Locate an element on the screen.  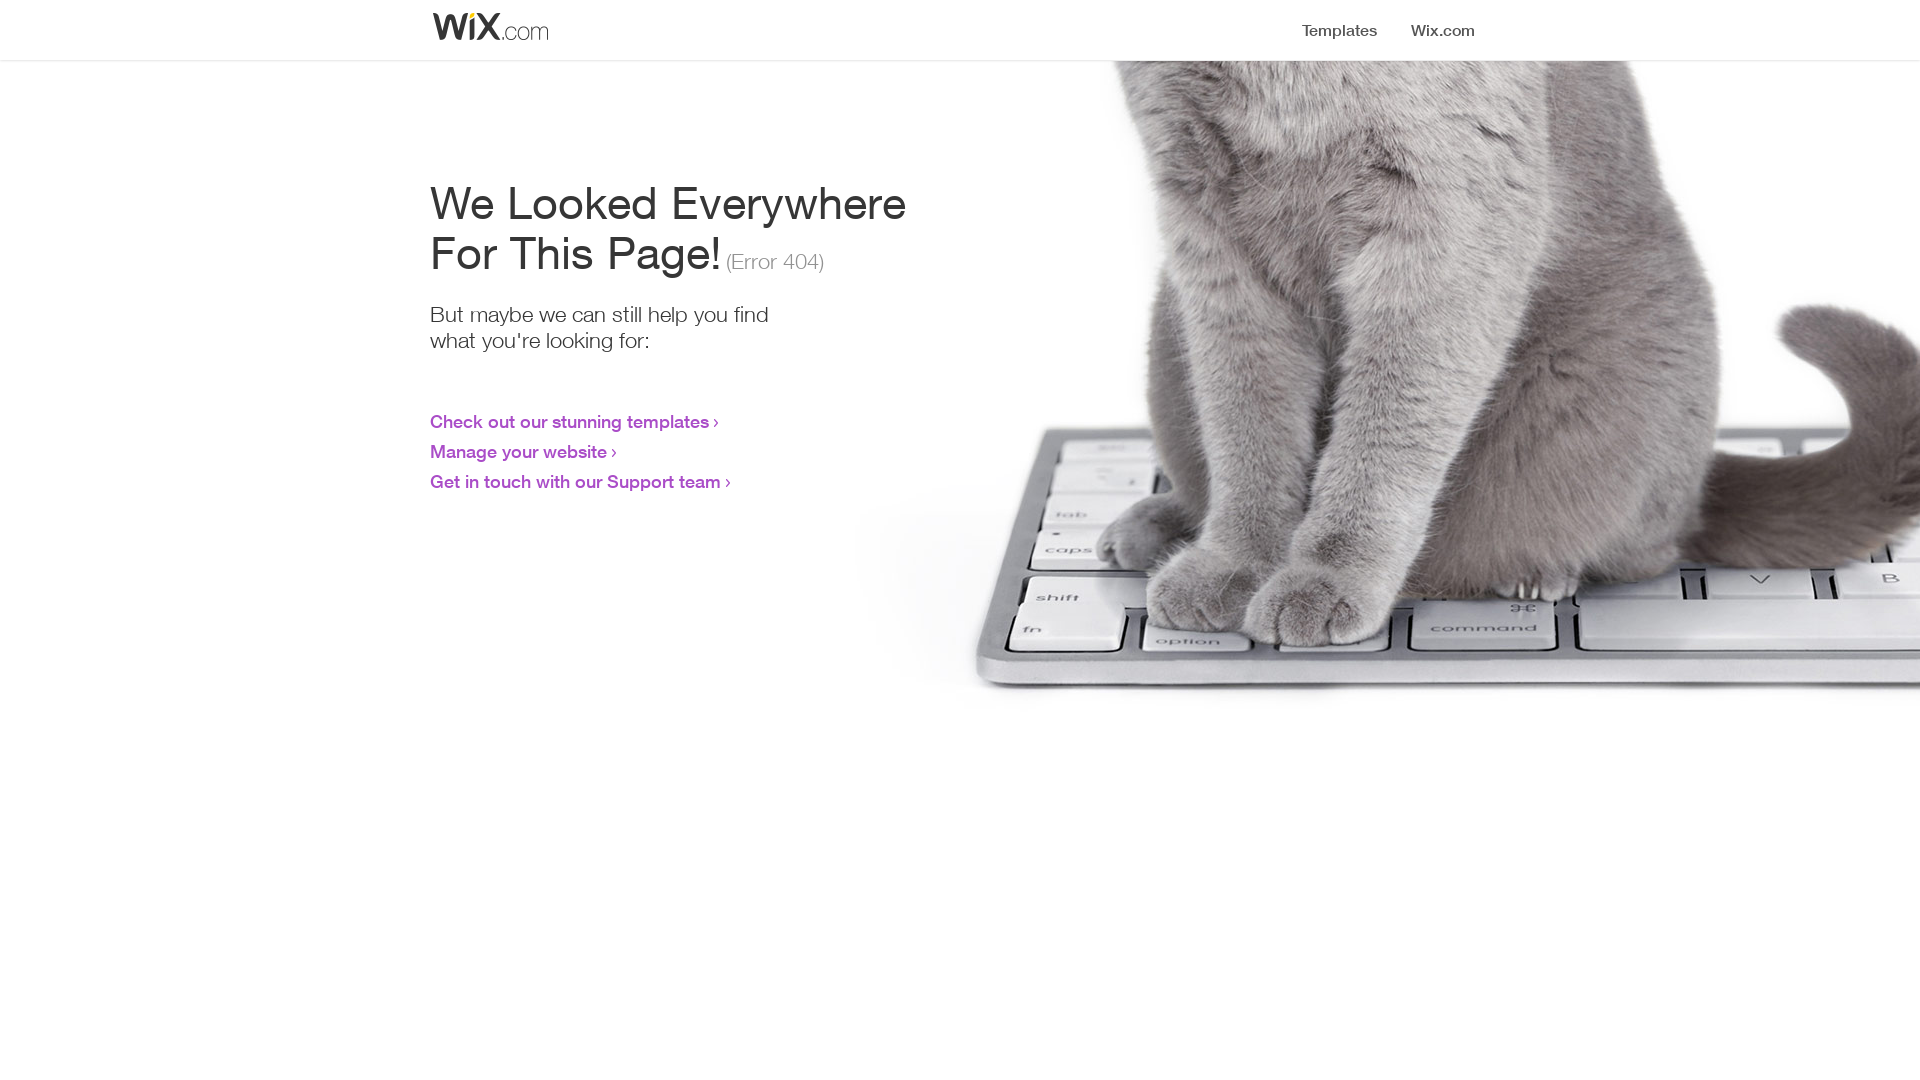
Check out our stunning templates is located at coordinates (570, 421).